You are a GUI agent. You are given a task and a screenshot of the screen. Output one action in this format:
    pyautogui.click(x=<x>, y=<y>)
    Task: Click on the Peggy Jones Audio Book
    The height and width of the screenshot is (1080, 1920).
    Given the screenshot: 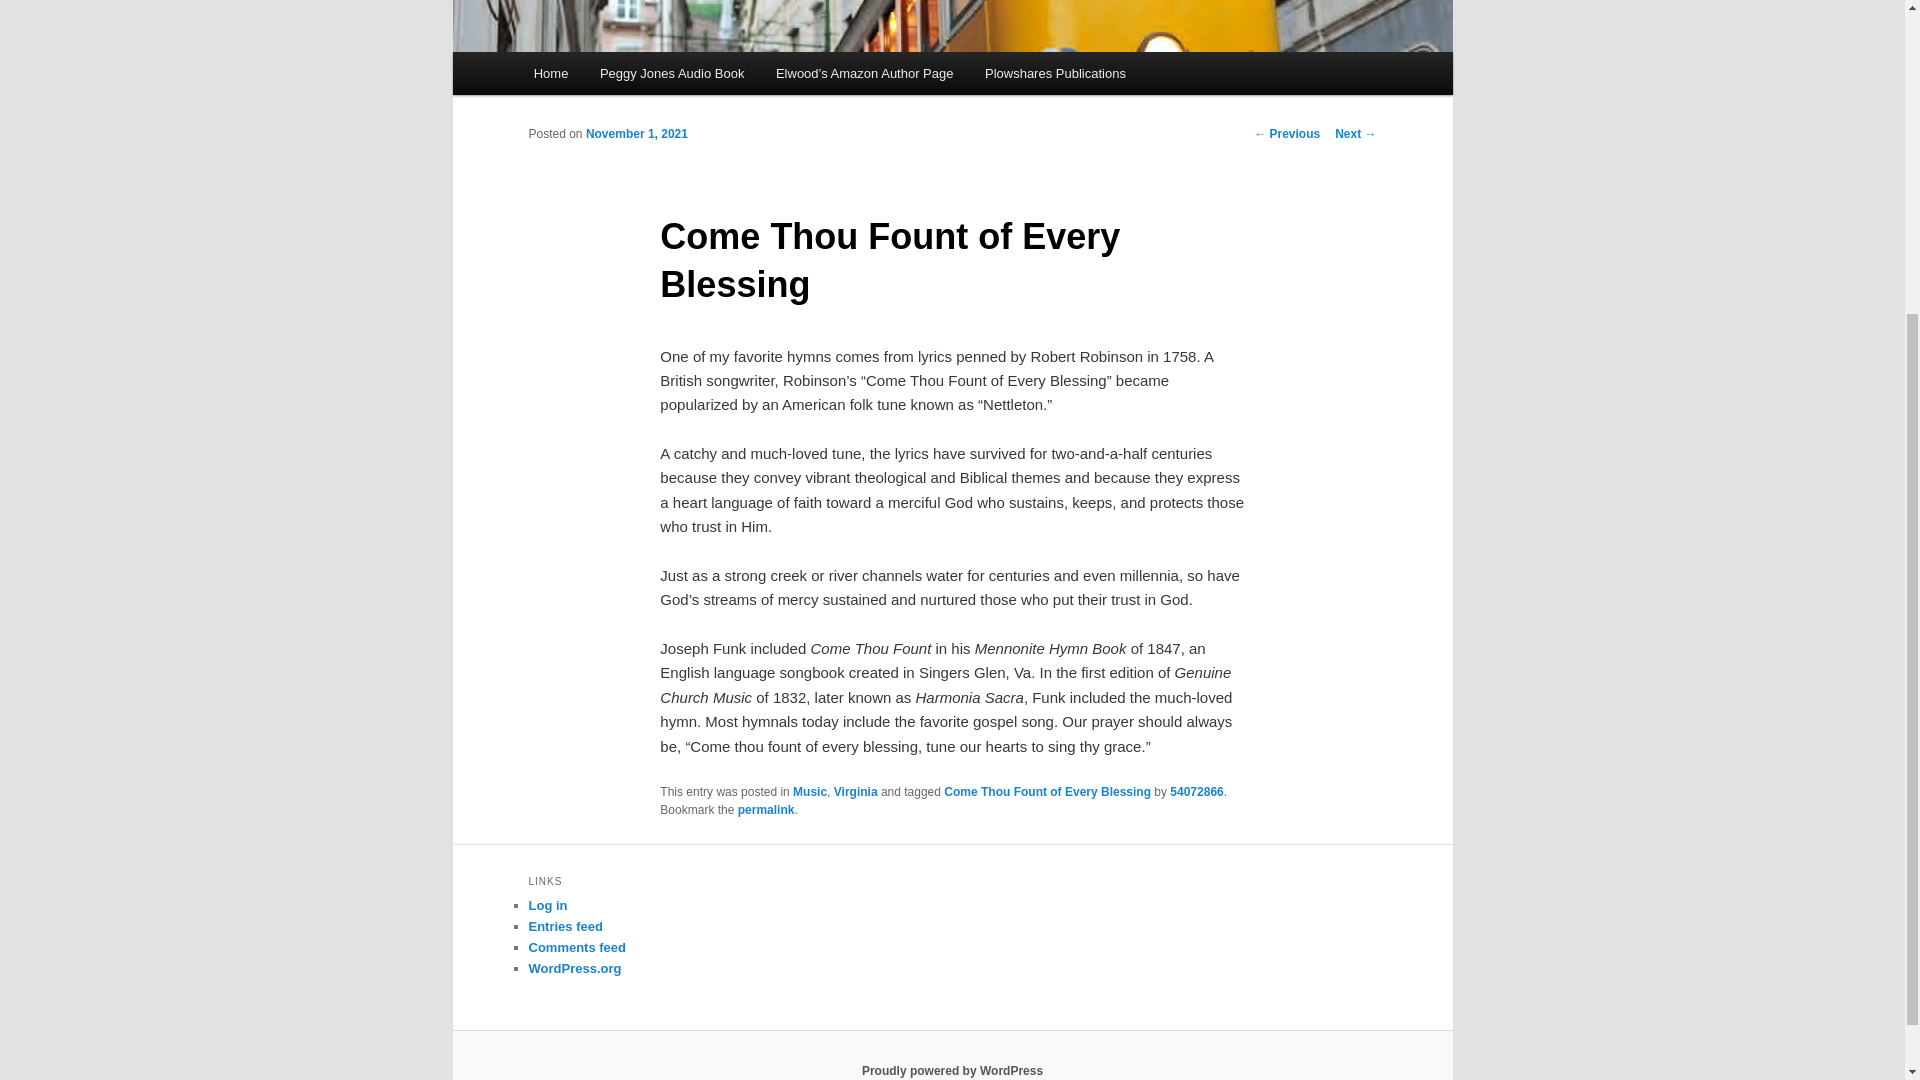 What is the action you would take?
    pyautogui.click(x=672, y=73)
    